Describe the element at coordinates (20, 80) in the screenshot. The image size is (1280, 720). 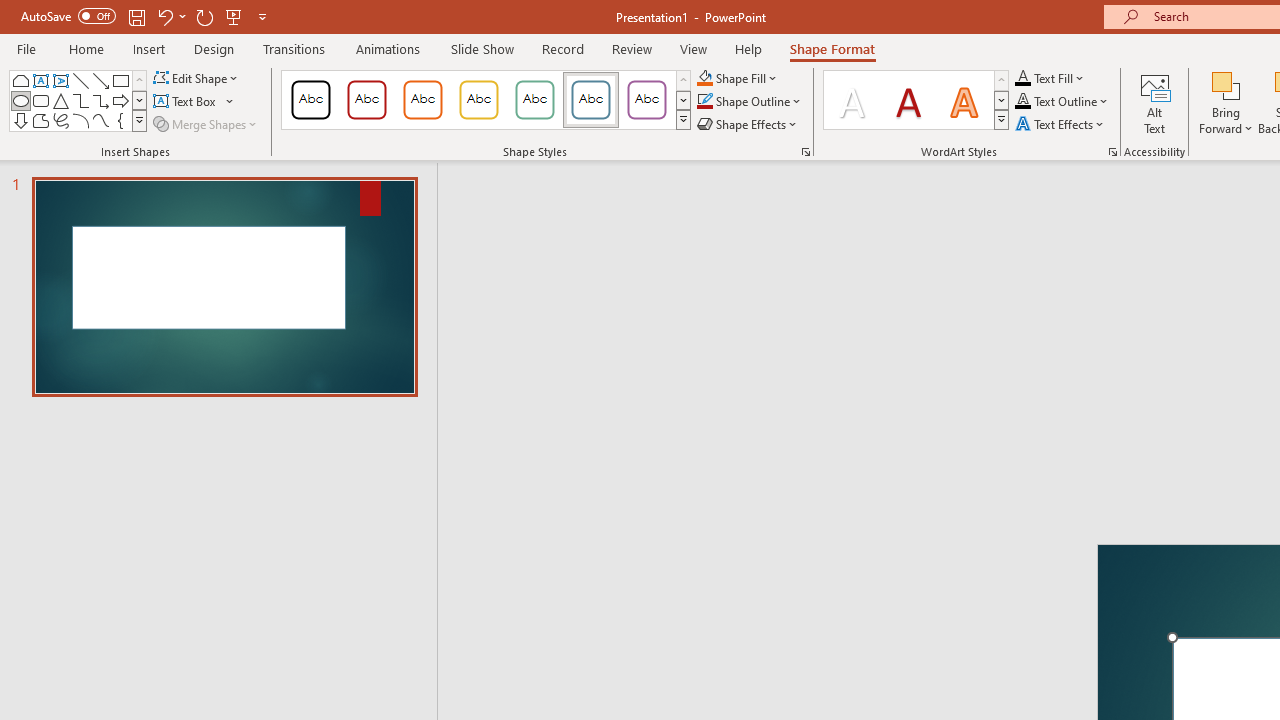
I see `Rectangle: Top Corners Snipped` at that location.